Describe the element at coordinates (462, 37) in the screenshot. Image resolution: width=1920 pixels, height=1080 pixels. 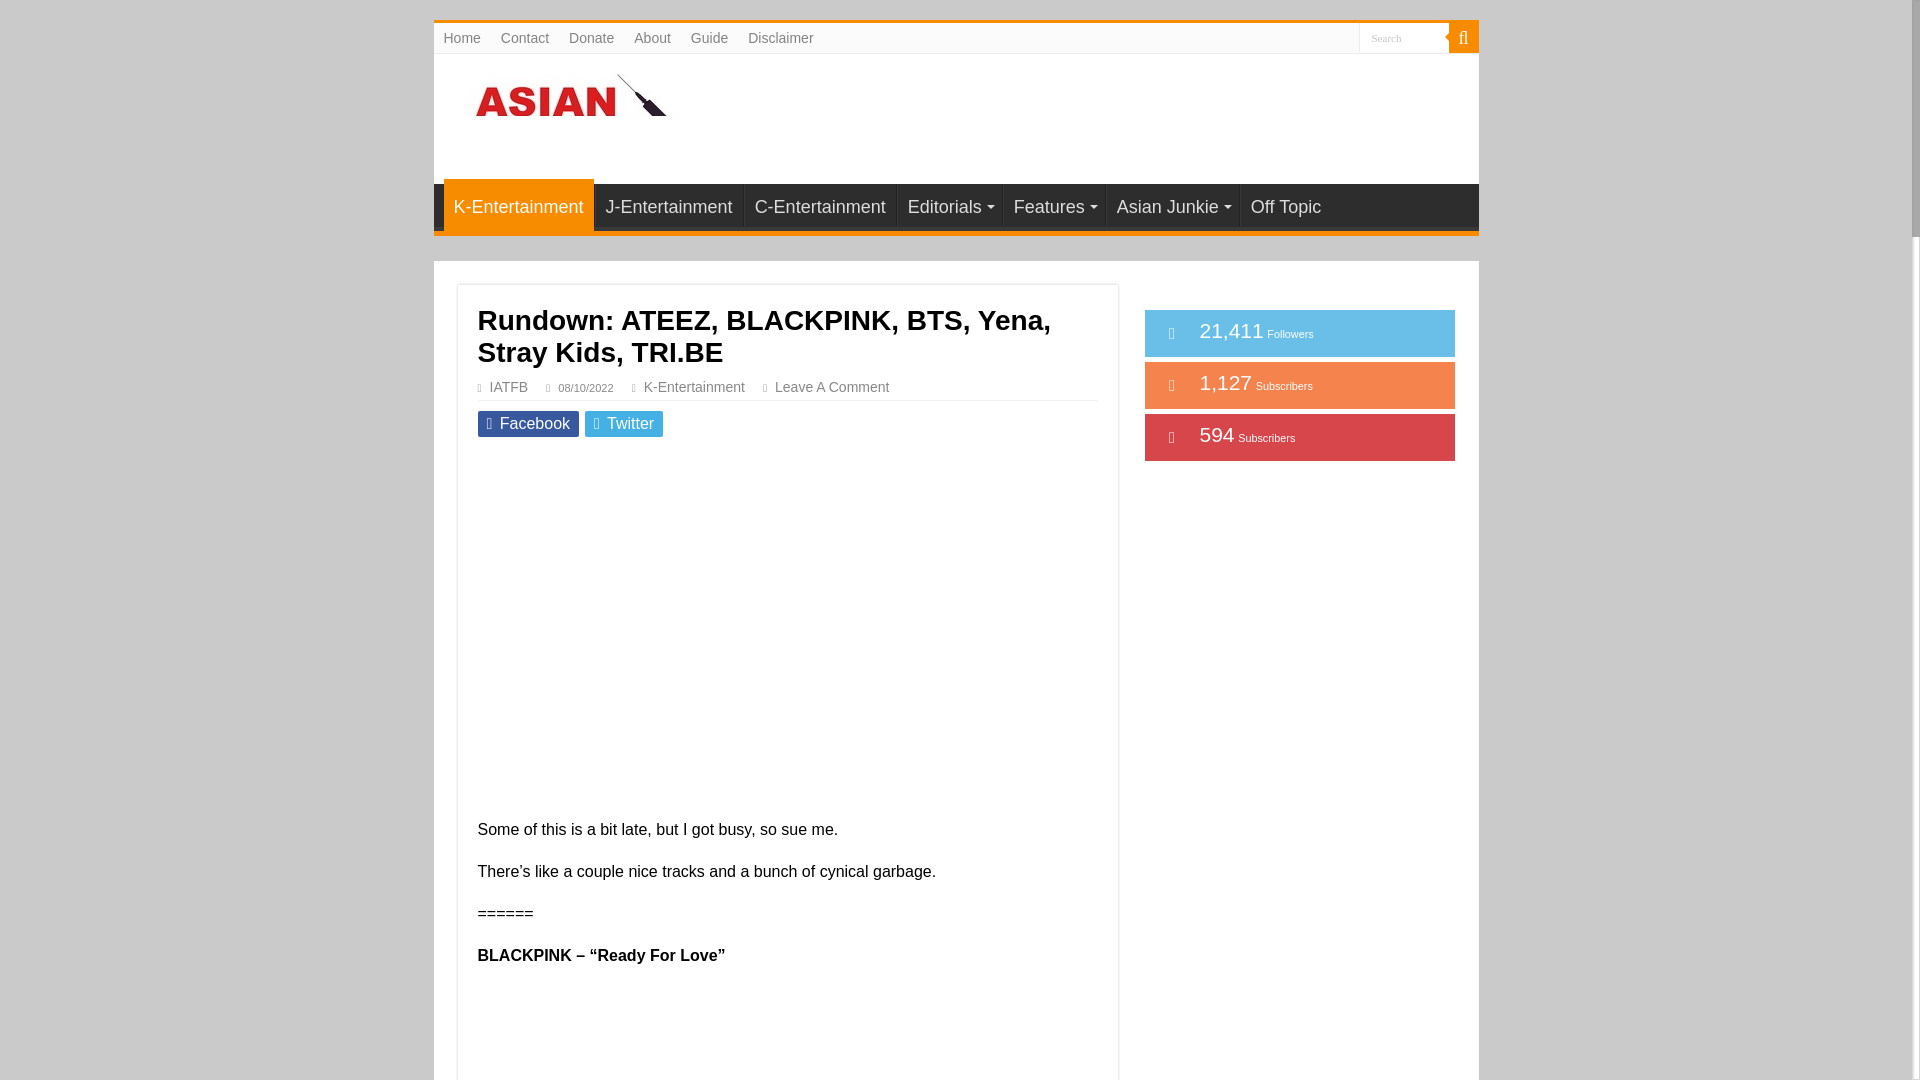
I see `Home` at that location.